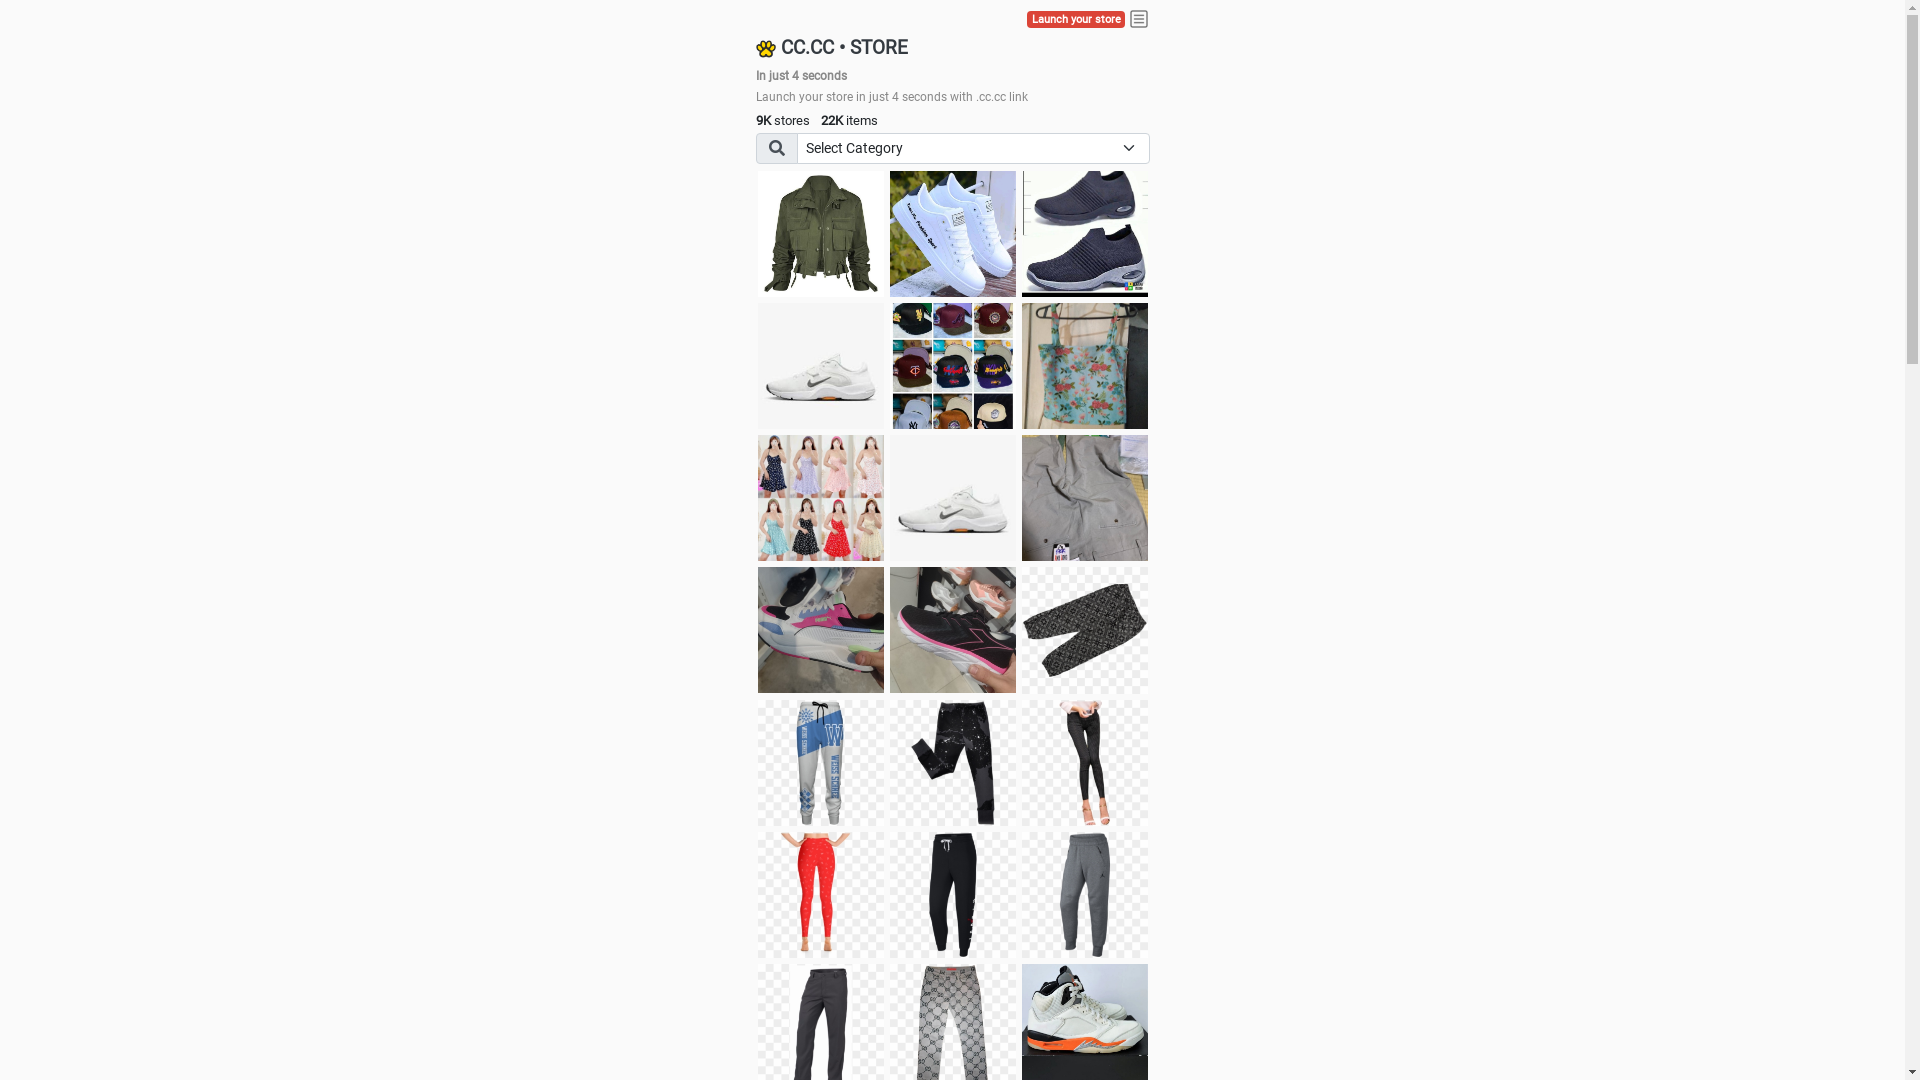  I want to click on jacket, so click(821, 234).